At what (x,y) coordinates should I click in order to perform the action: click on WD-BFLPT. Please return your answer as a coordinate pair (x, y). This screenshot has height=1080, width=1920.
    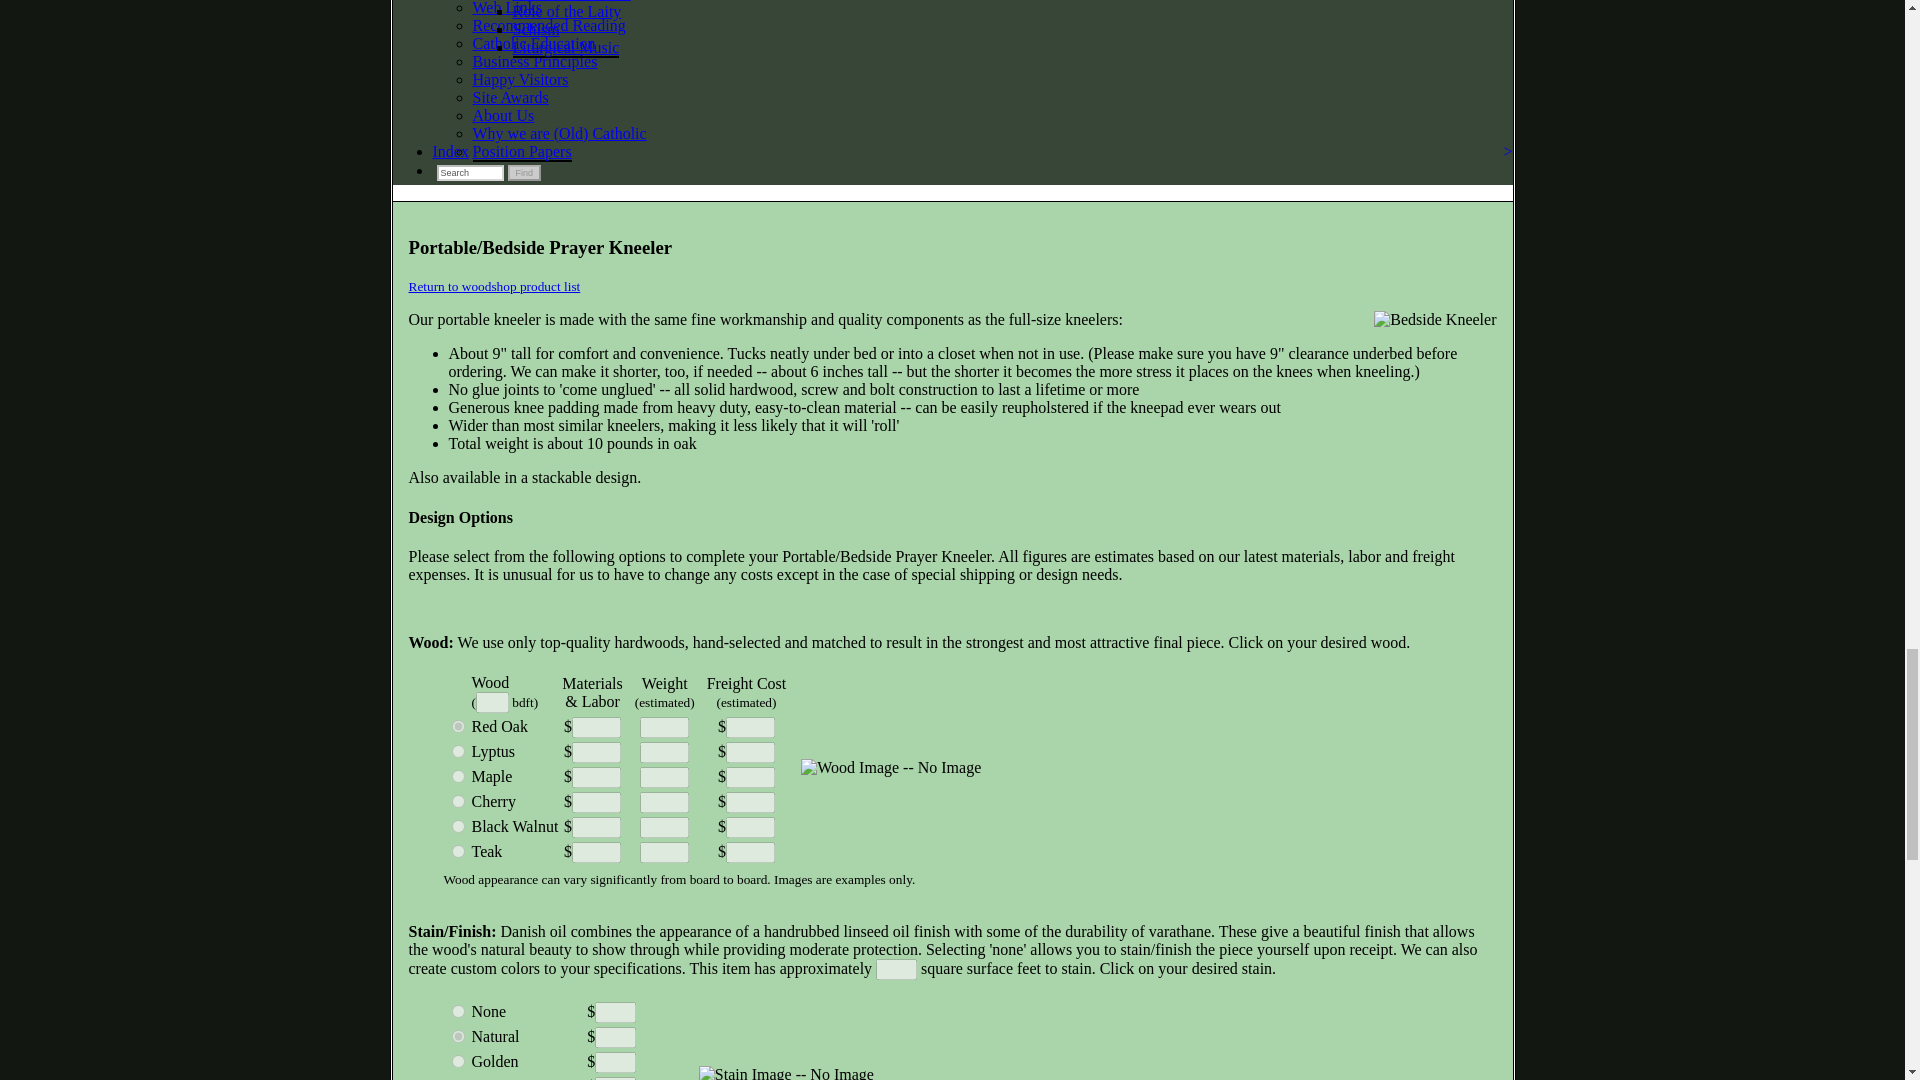
    Looking at the image, I should click on (458, 752).